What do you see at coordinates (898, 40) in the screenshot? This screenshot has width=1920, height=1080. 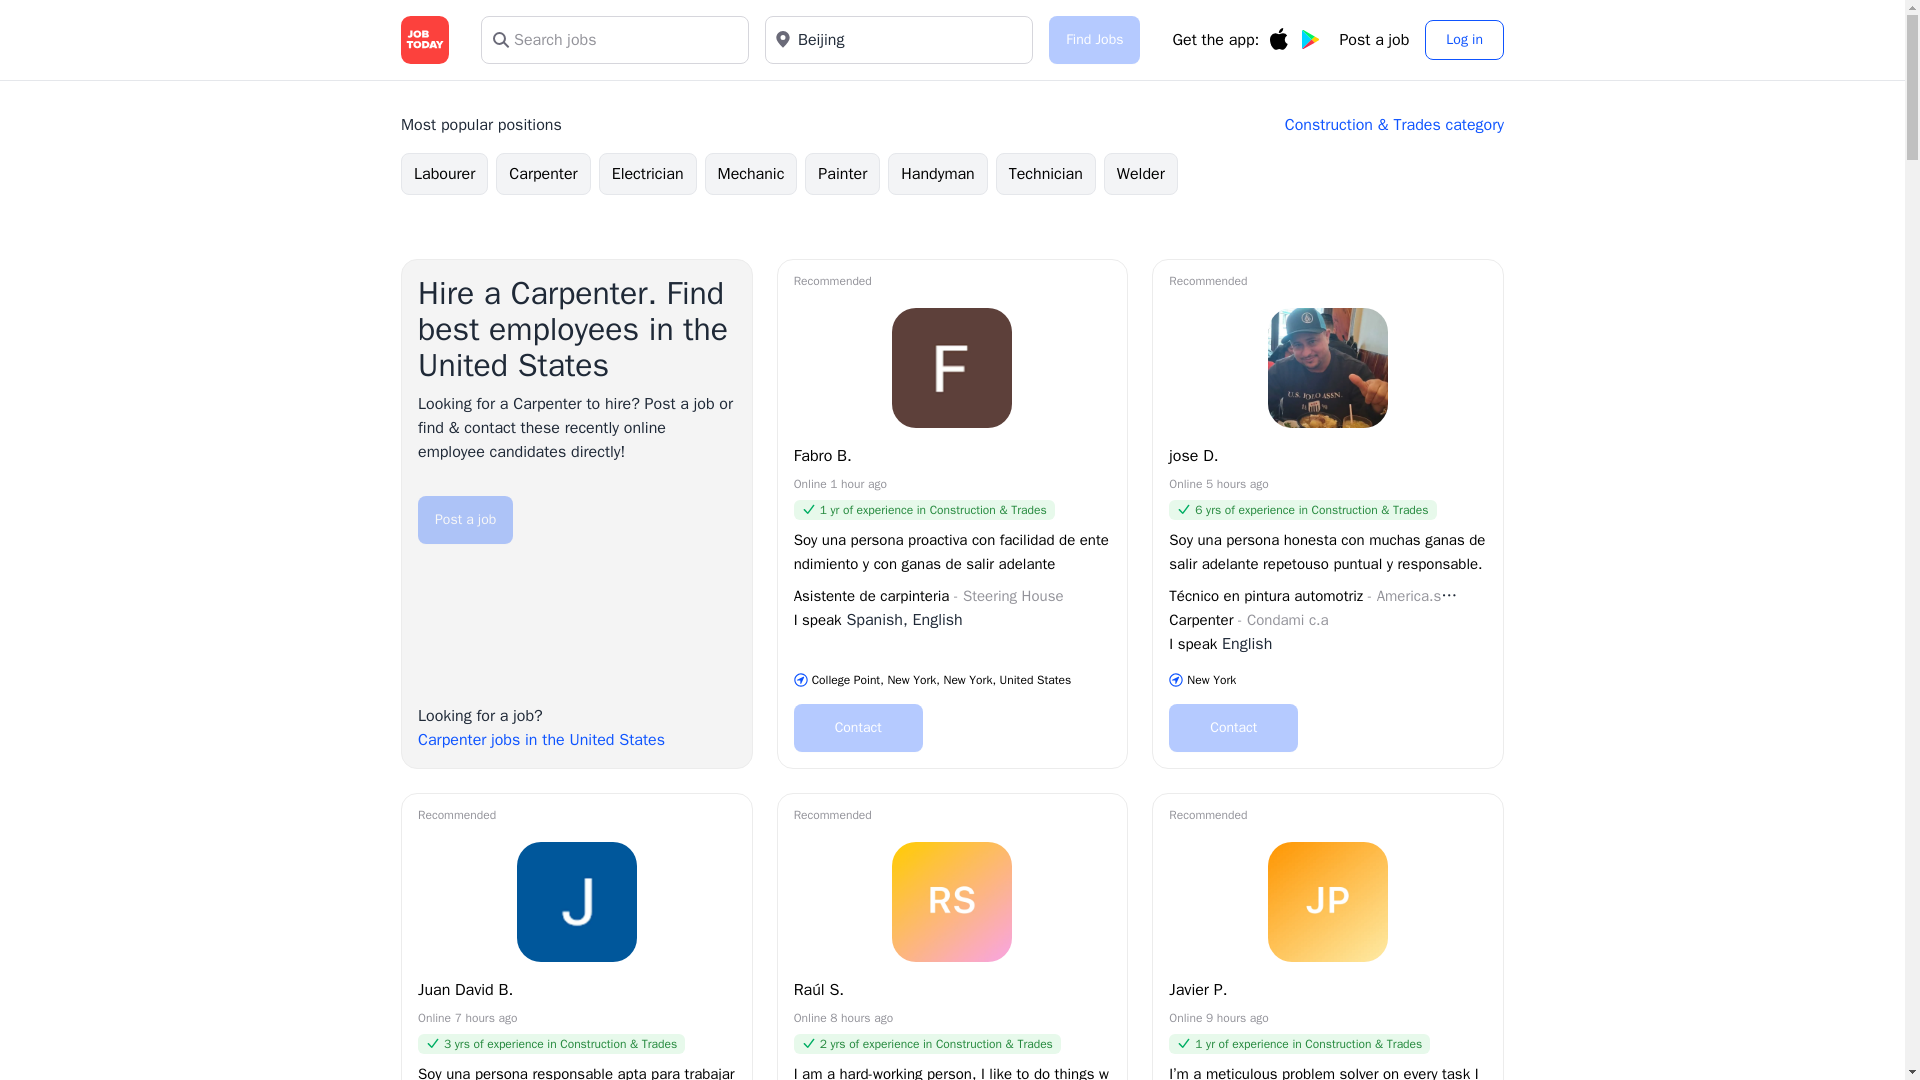 I see `Beijing` at bounding box center [898, 40].